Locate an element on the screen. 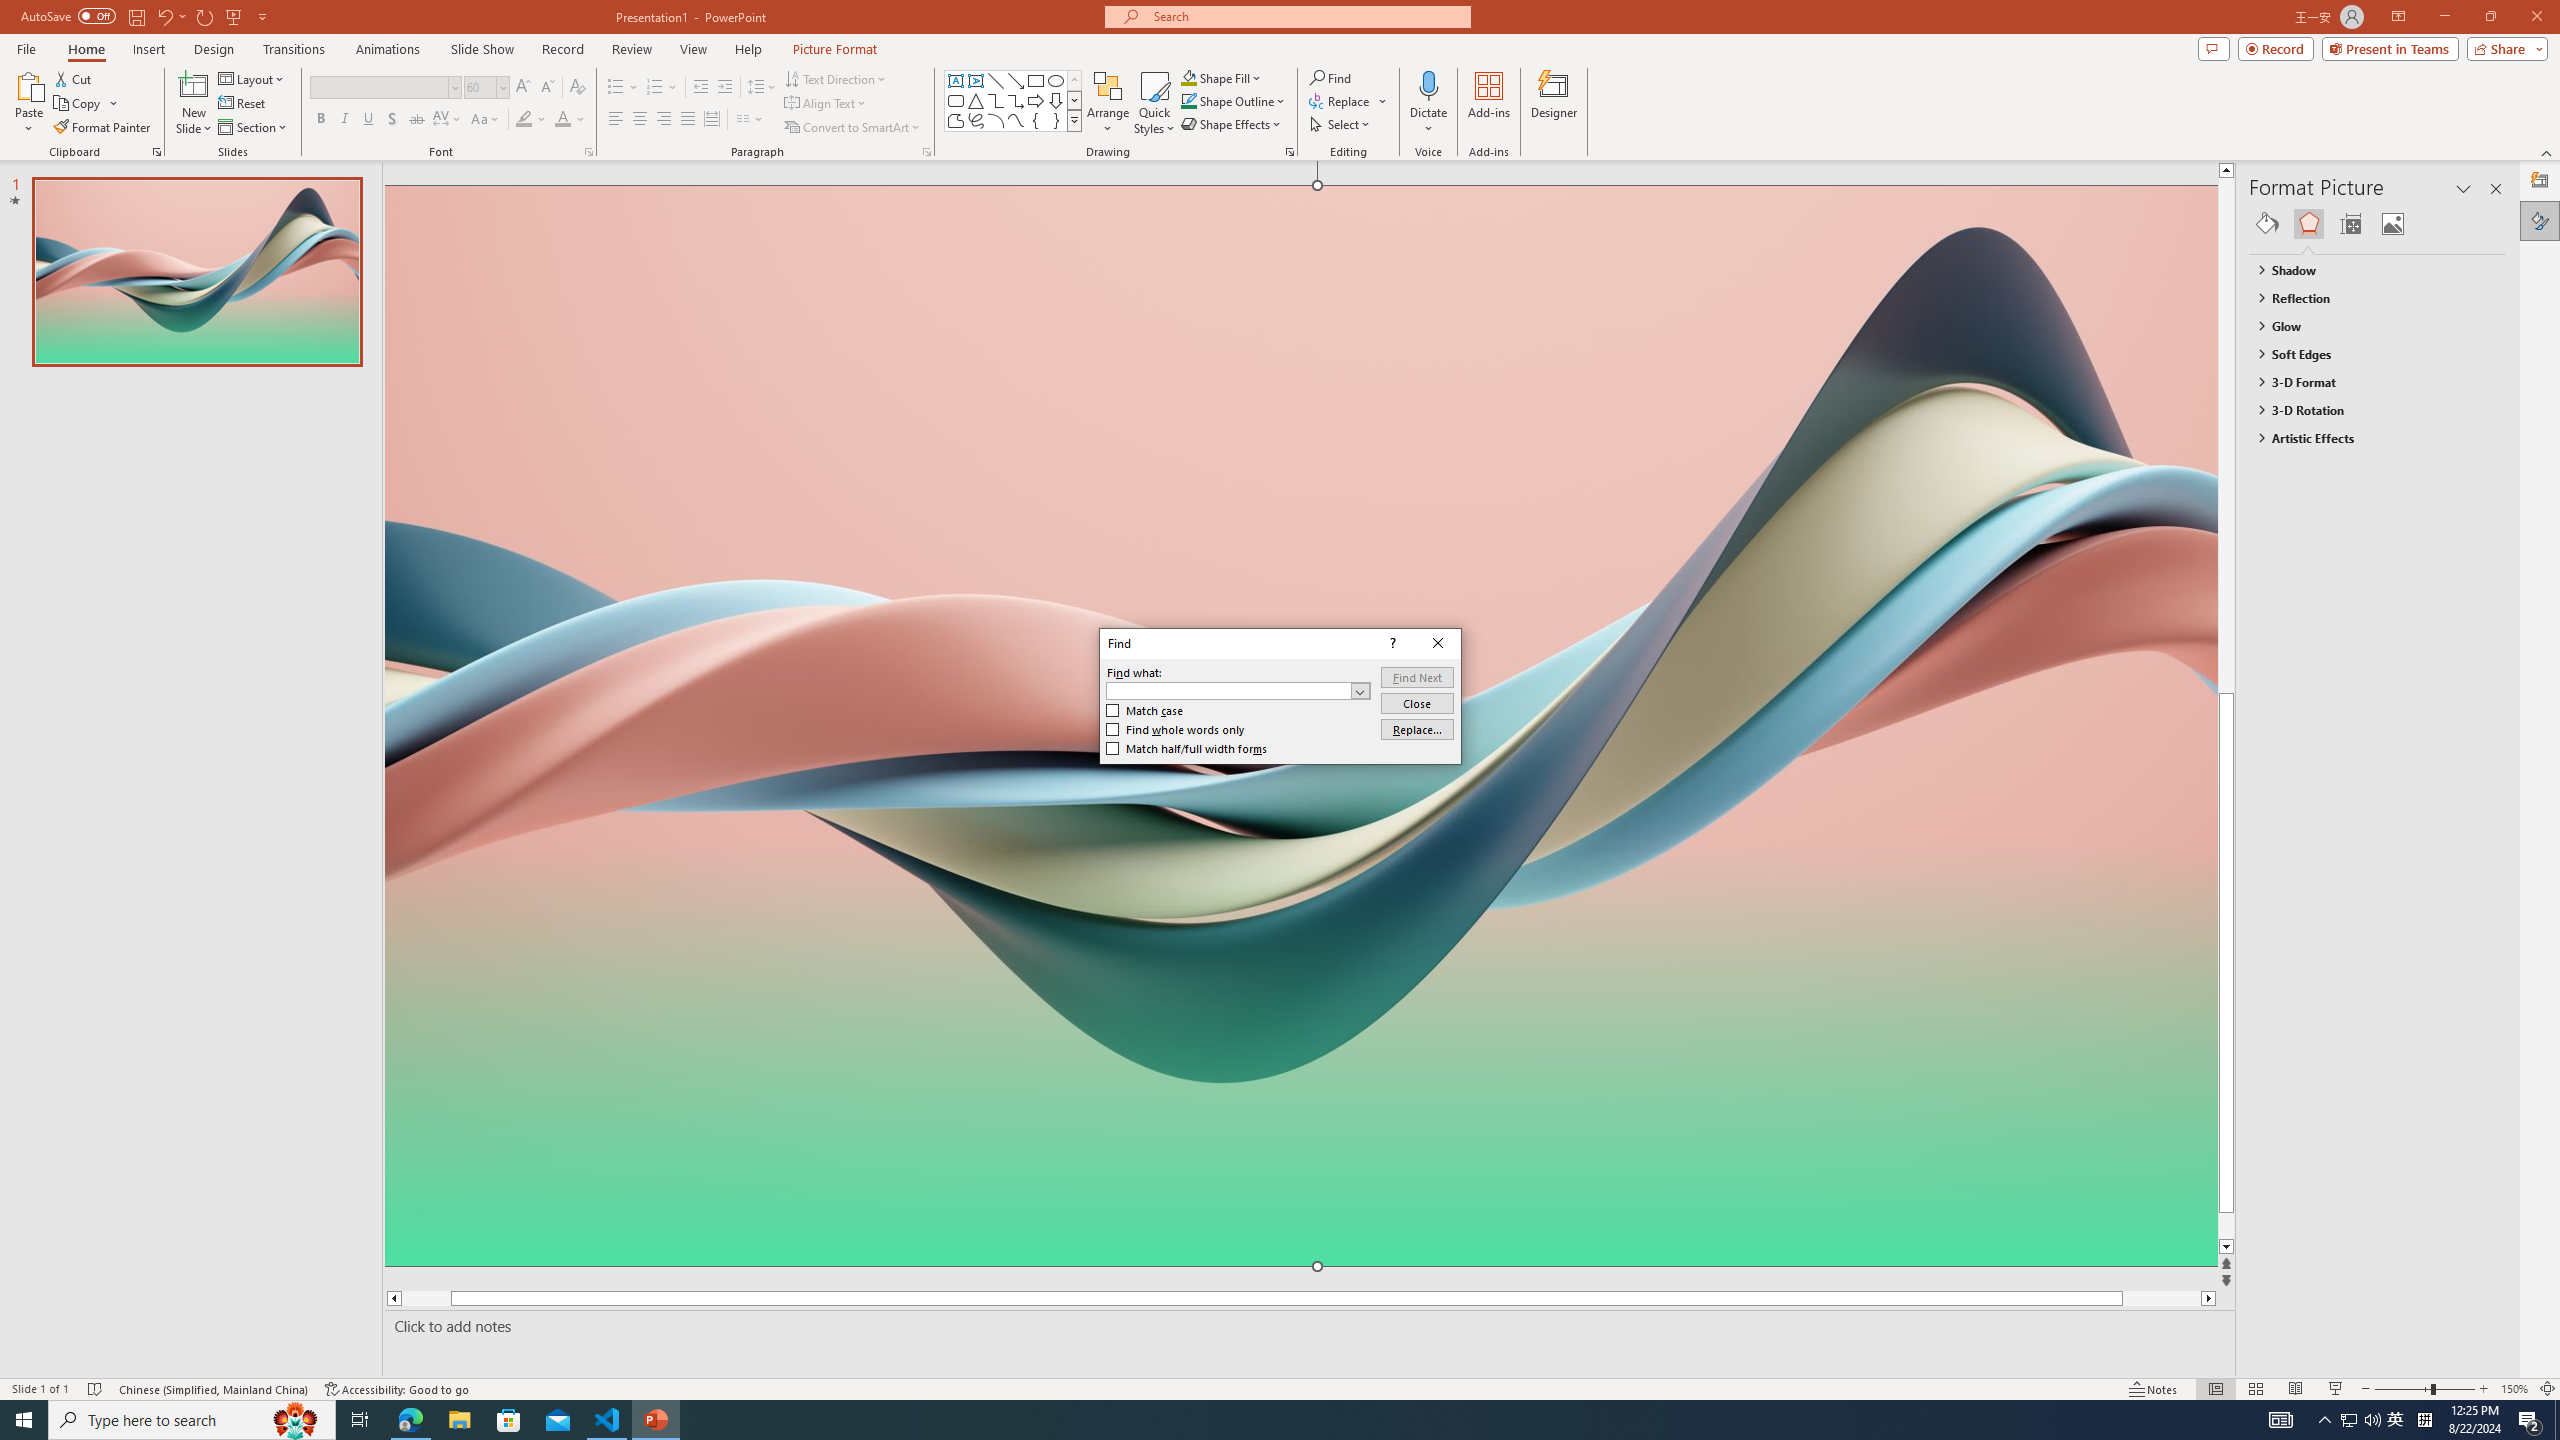 The image size is (2560, 1440). Designer is located at coordinates (1554, 103).